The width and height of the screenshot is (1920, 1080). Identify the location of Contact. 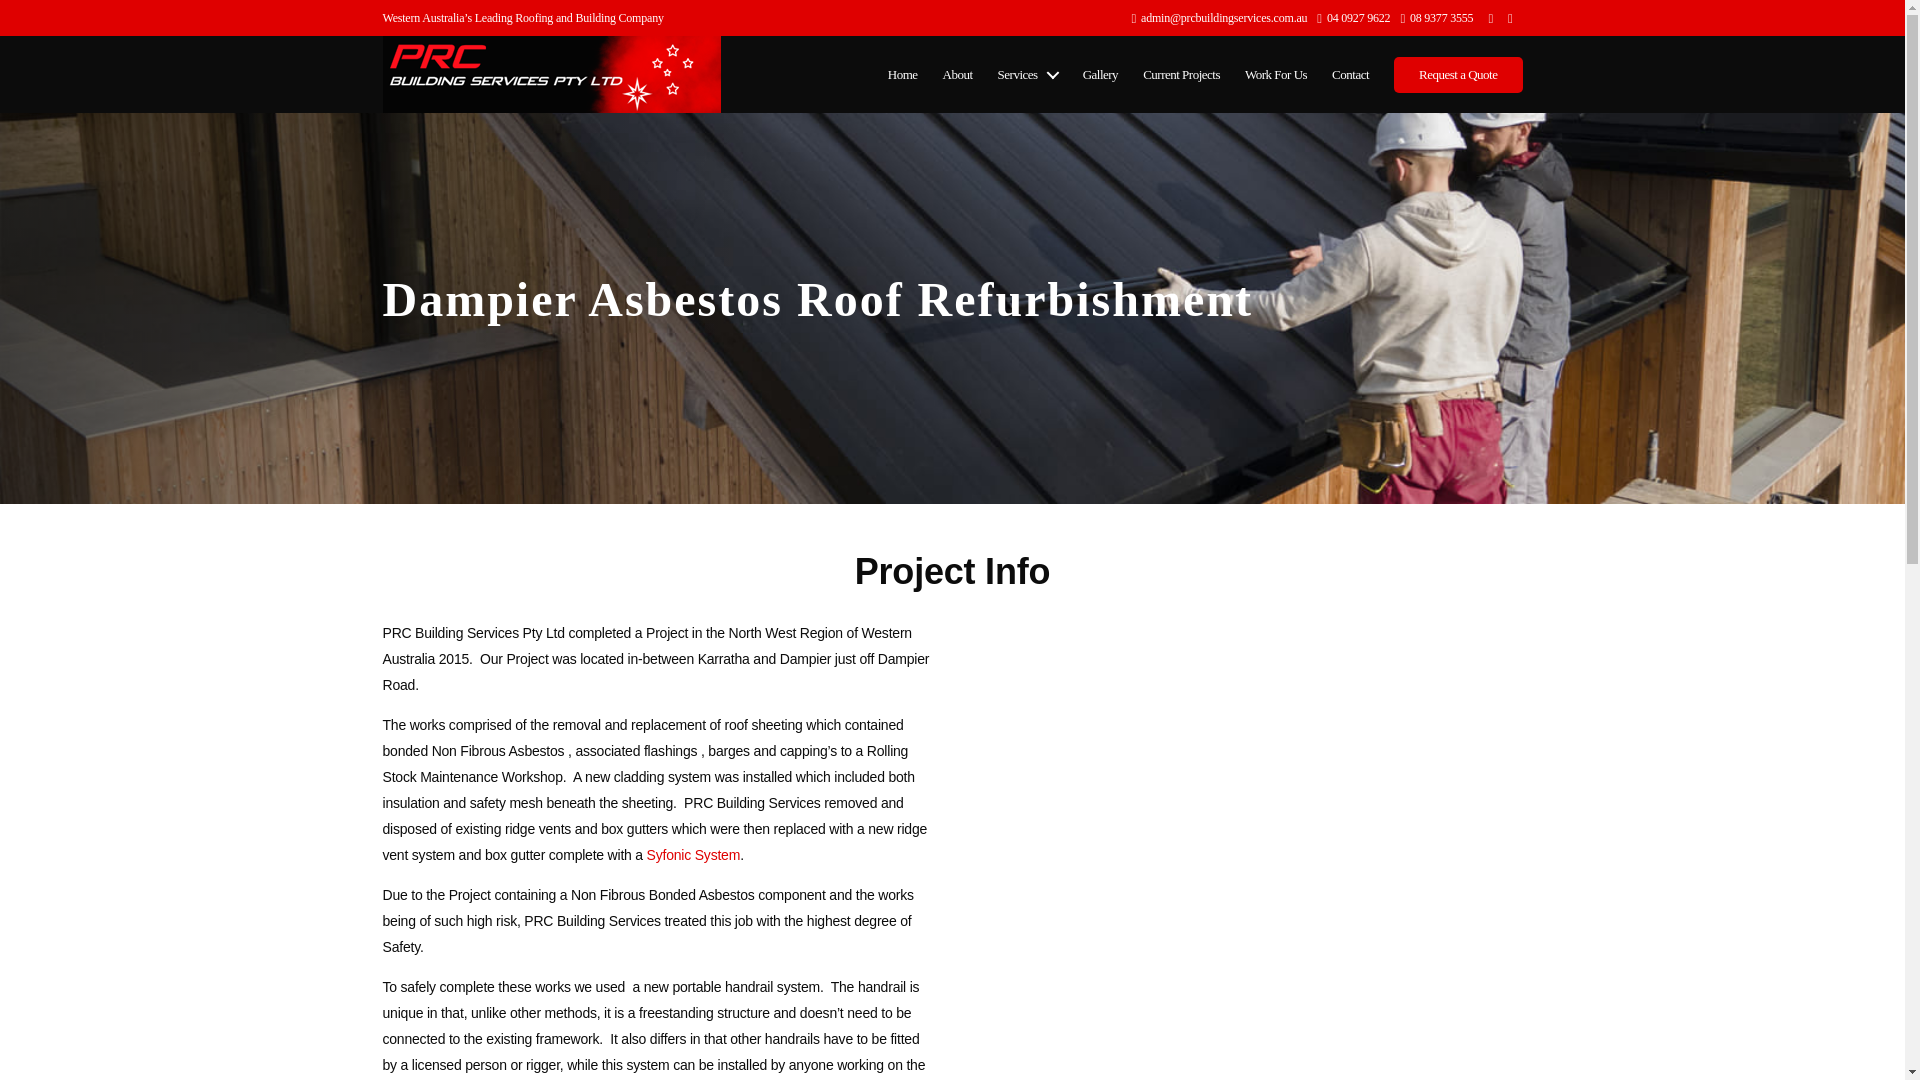
(1350, 74).